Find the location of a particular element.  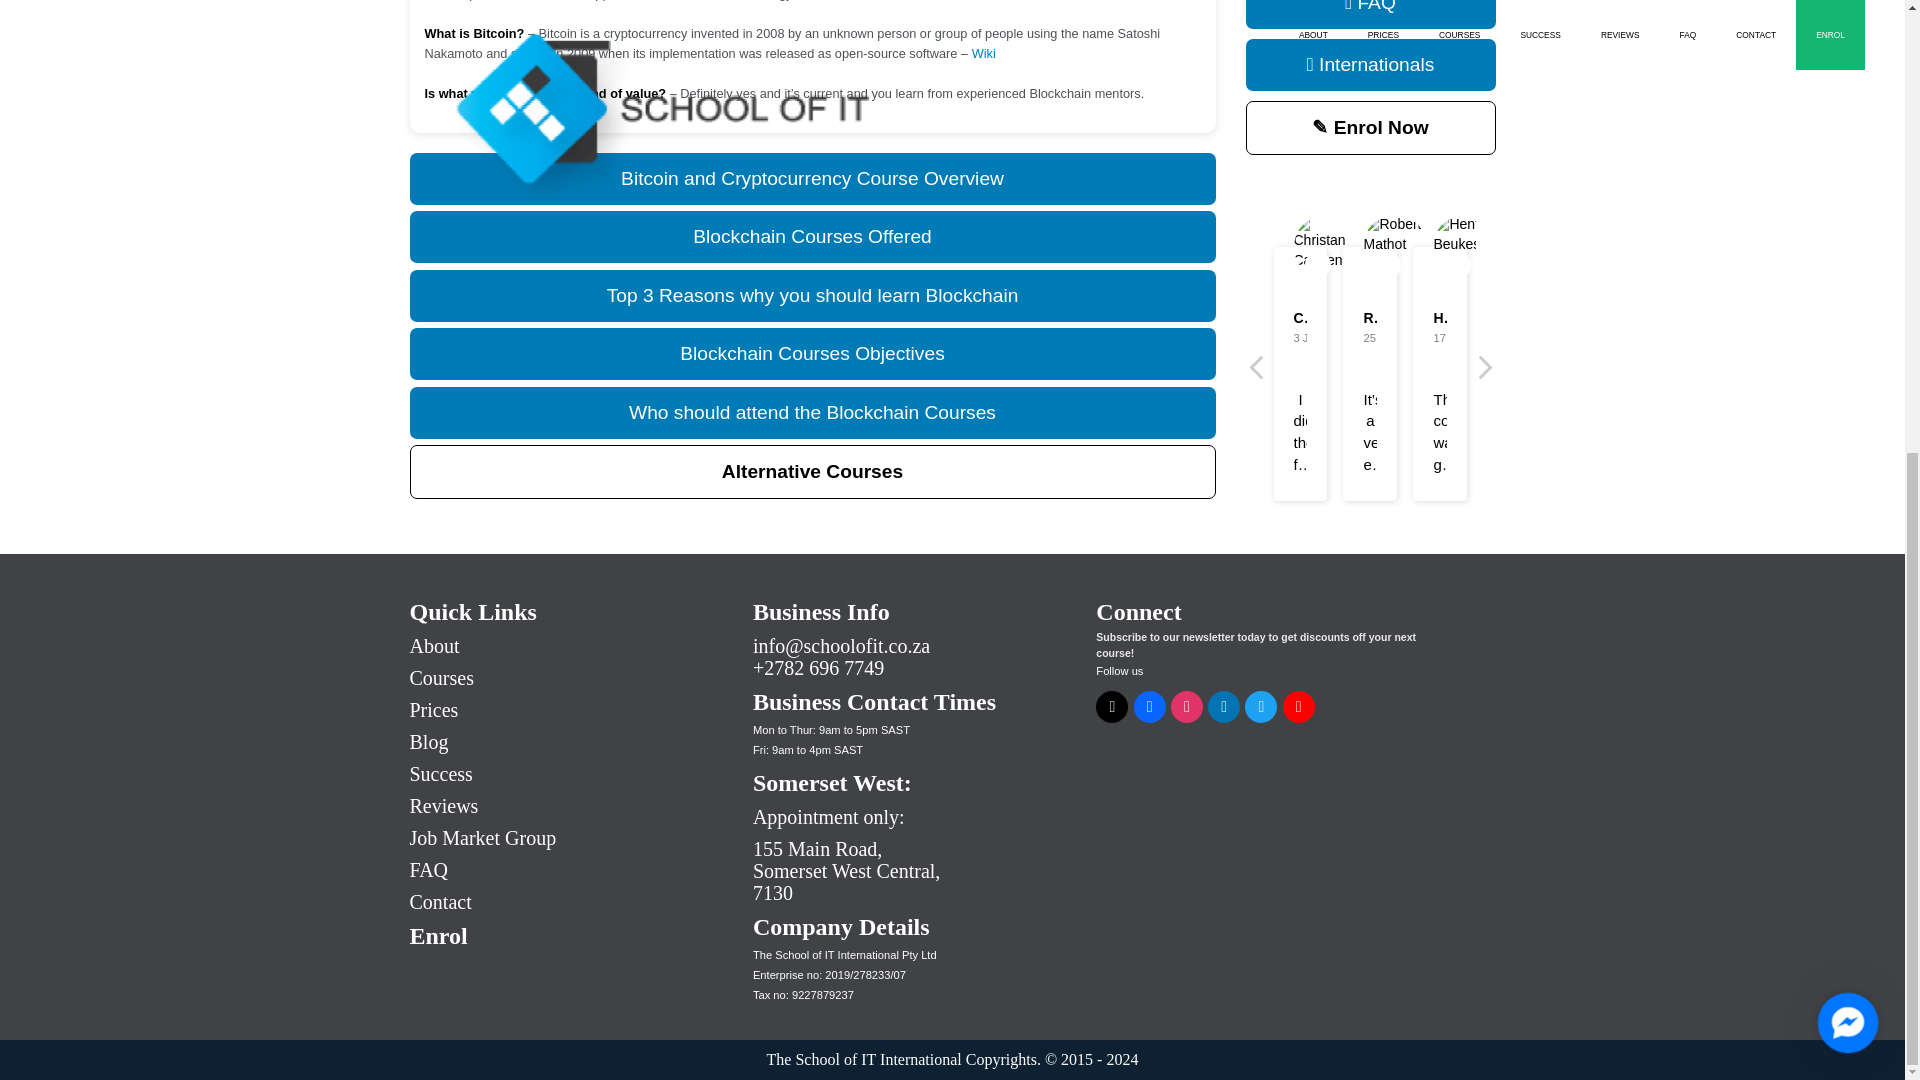

LinkedIn is located at coordinates (1224, 706).